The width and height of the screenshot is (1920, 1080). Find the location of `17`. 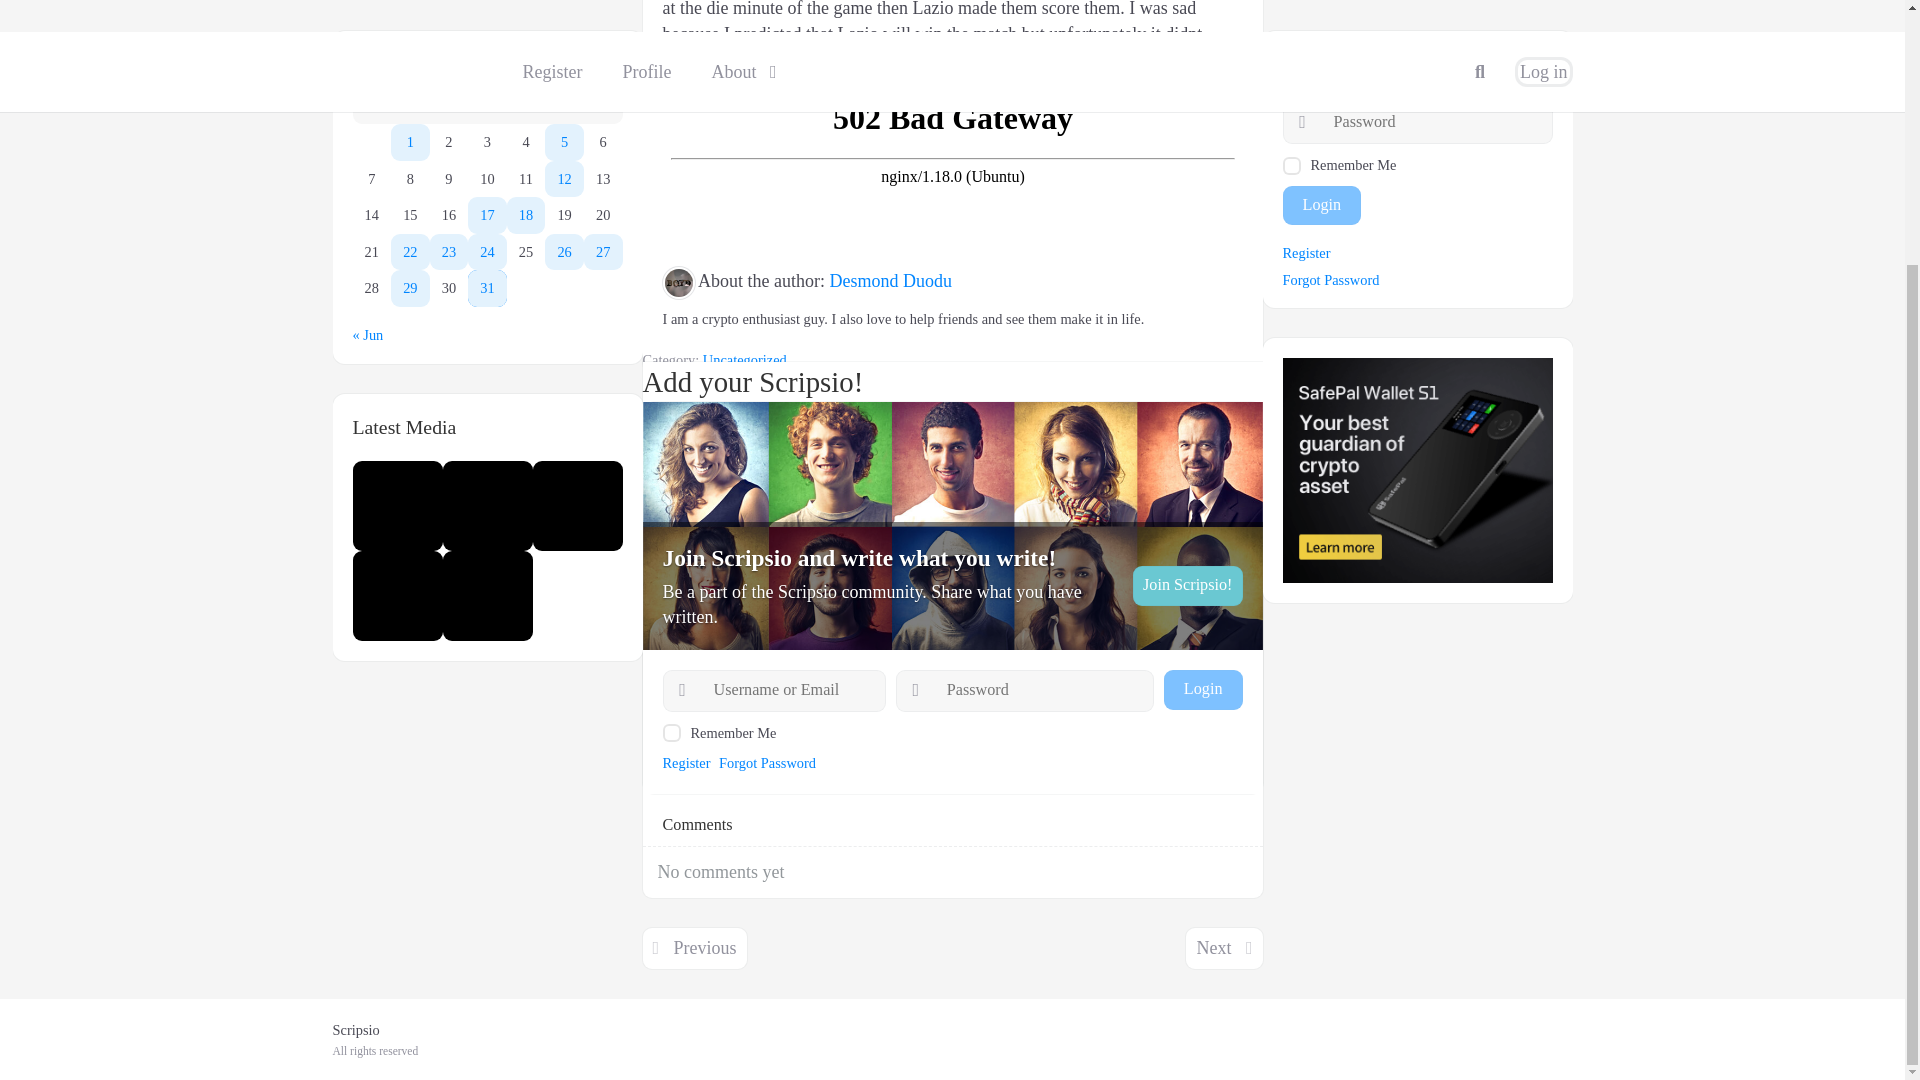

17 is located at coordinates (487, 3).